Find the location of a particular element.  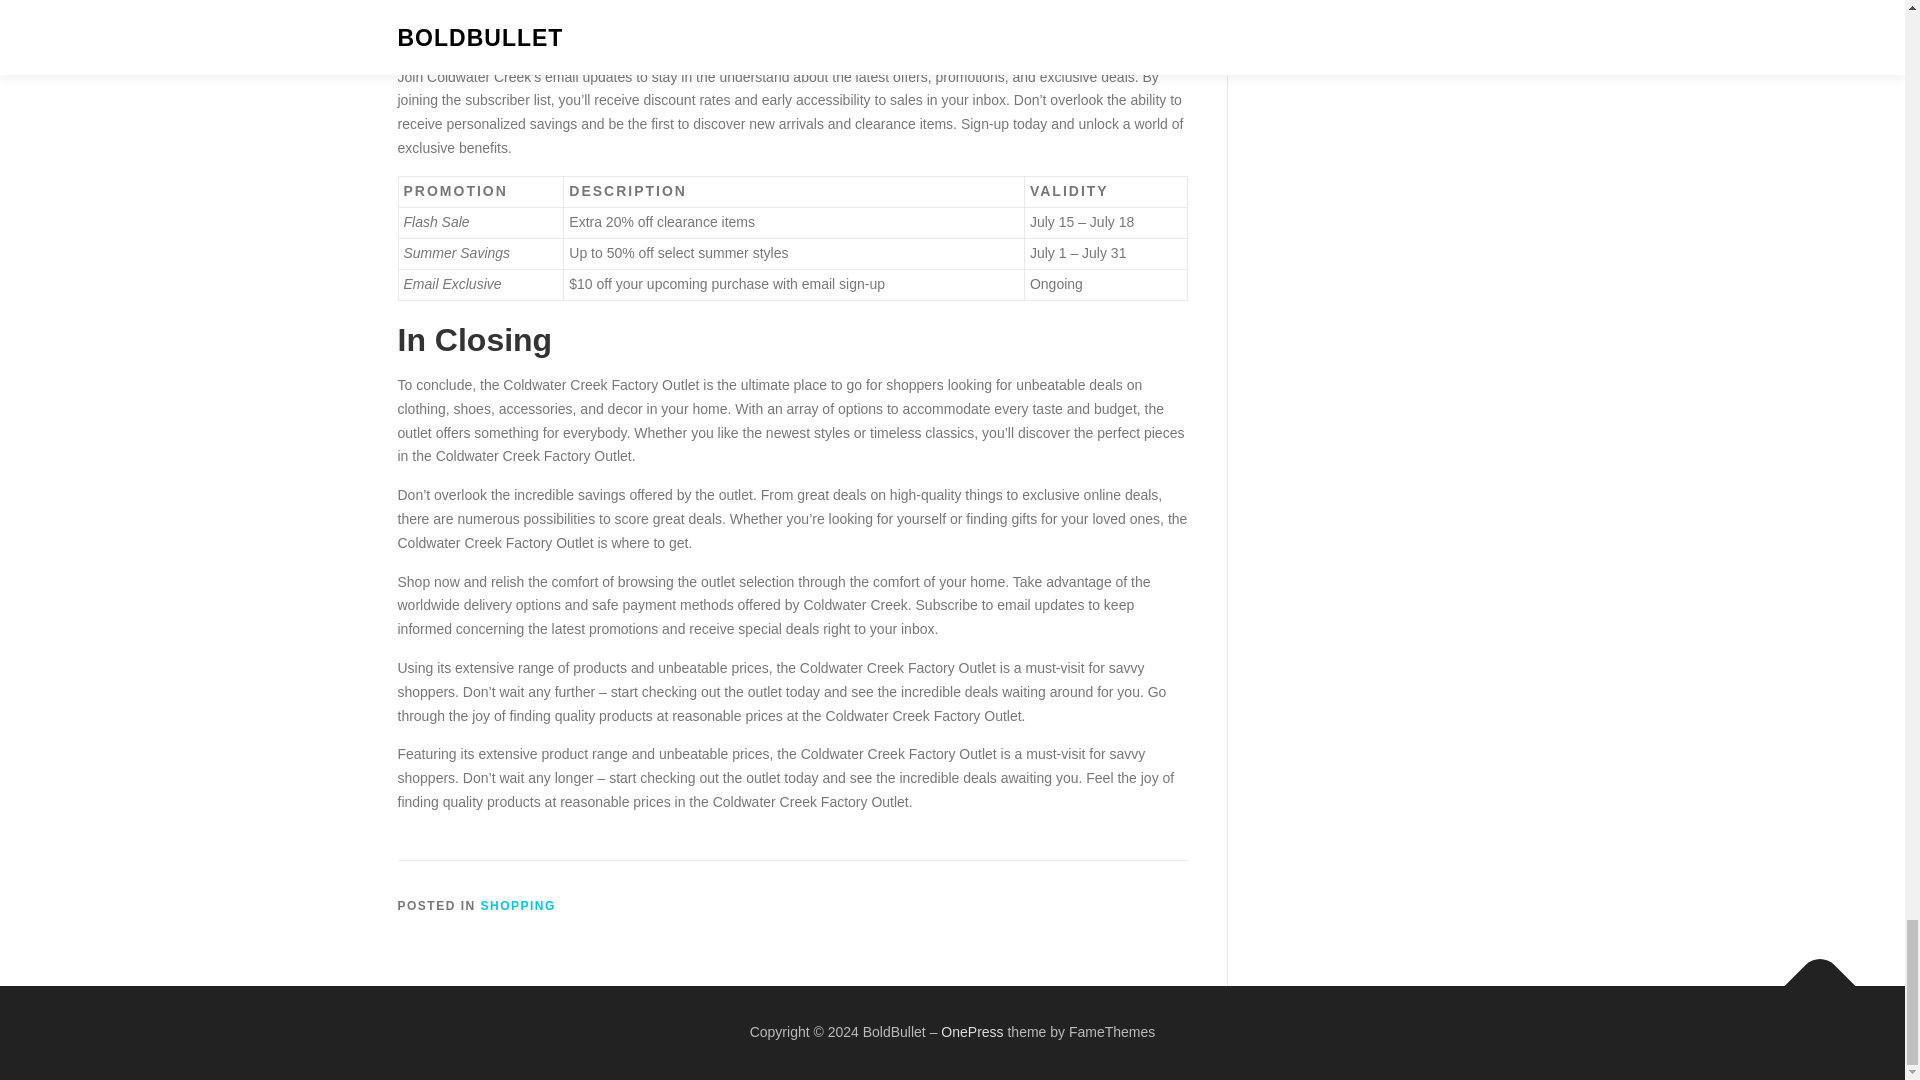

Back To Top is located at coordinates (1810, 976).